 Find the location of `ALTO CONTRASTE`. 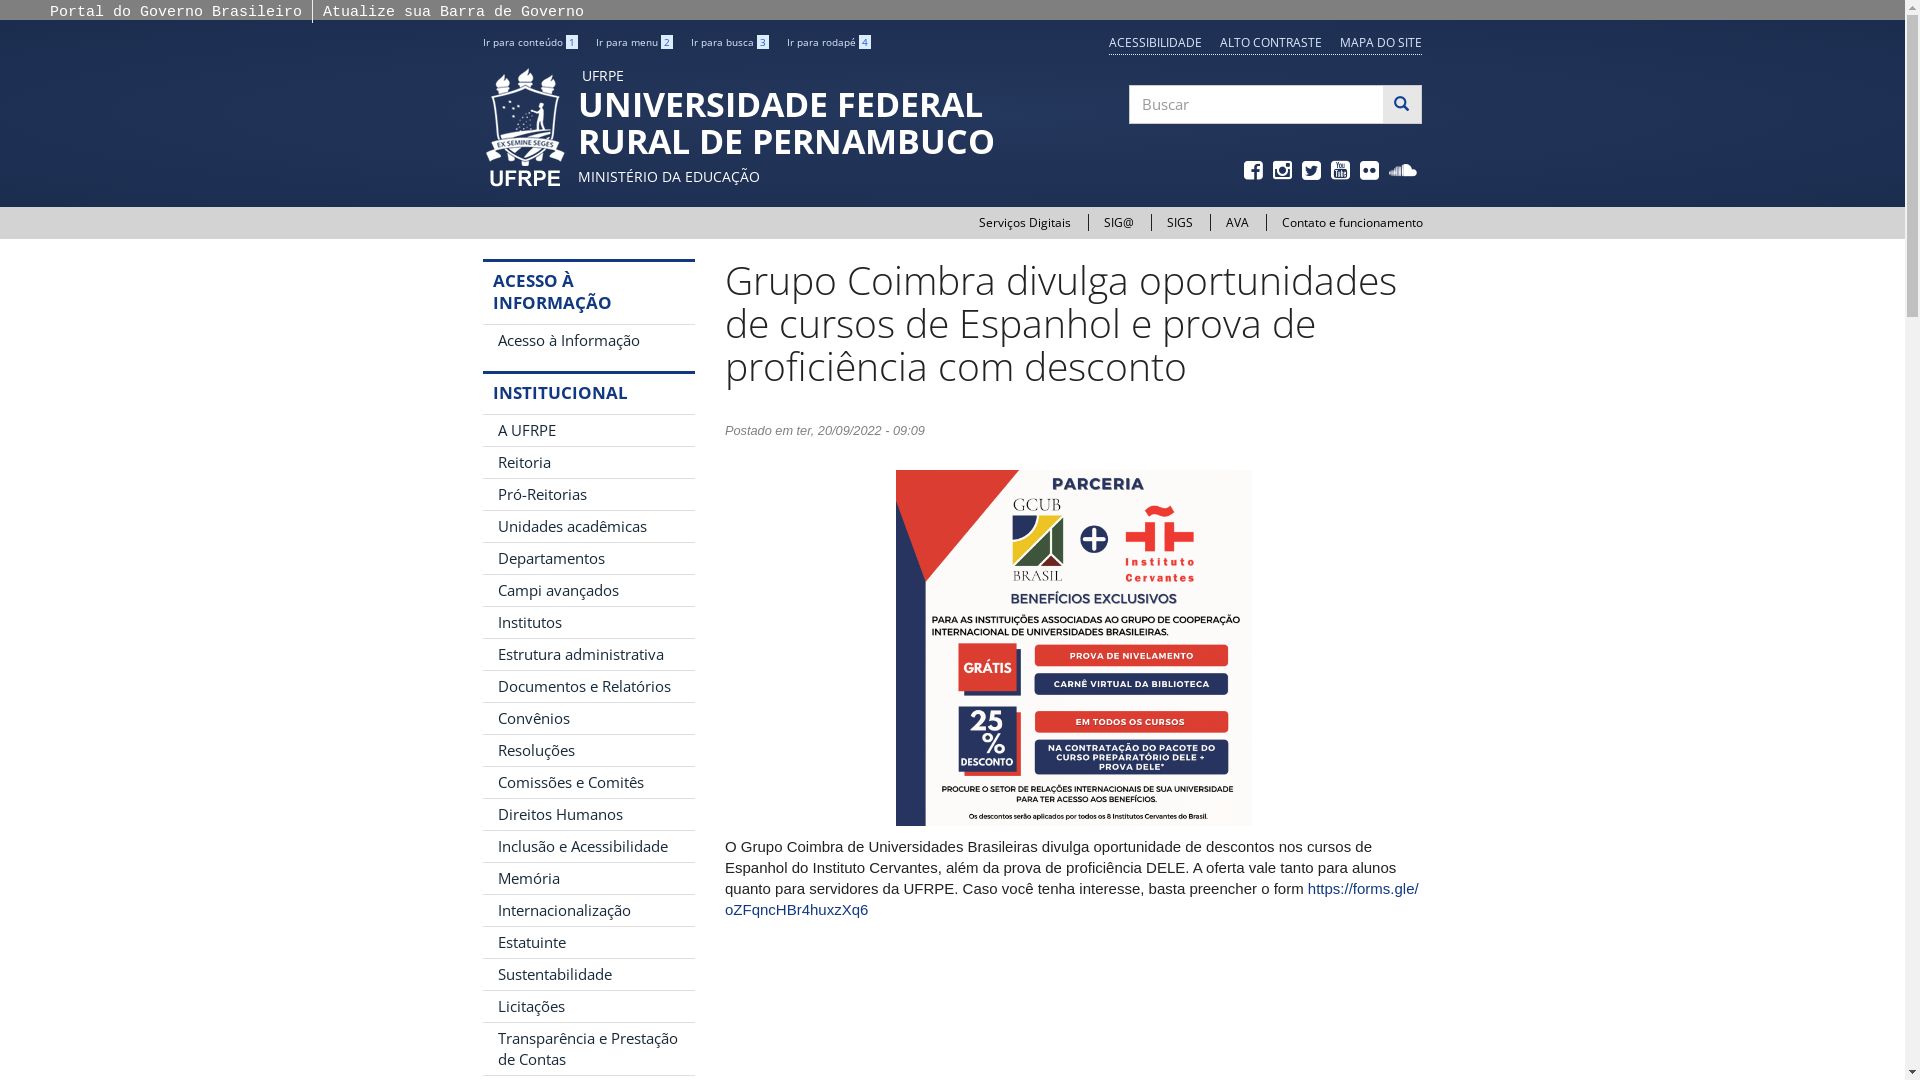

ALTO CONTRASTE is located at coordinates (1271, 42).